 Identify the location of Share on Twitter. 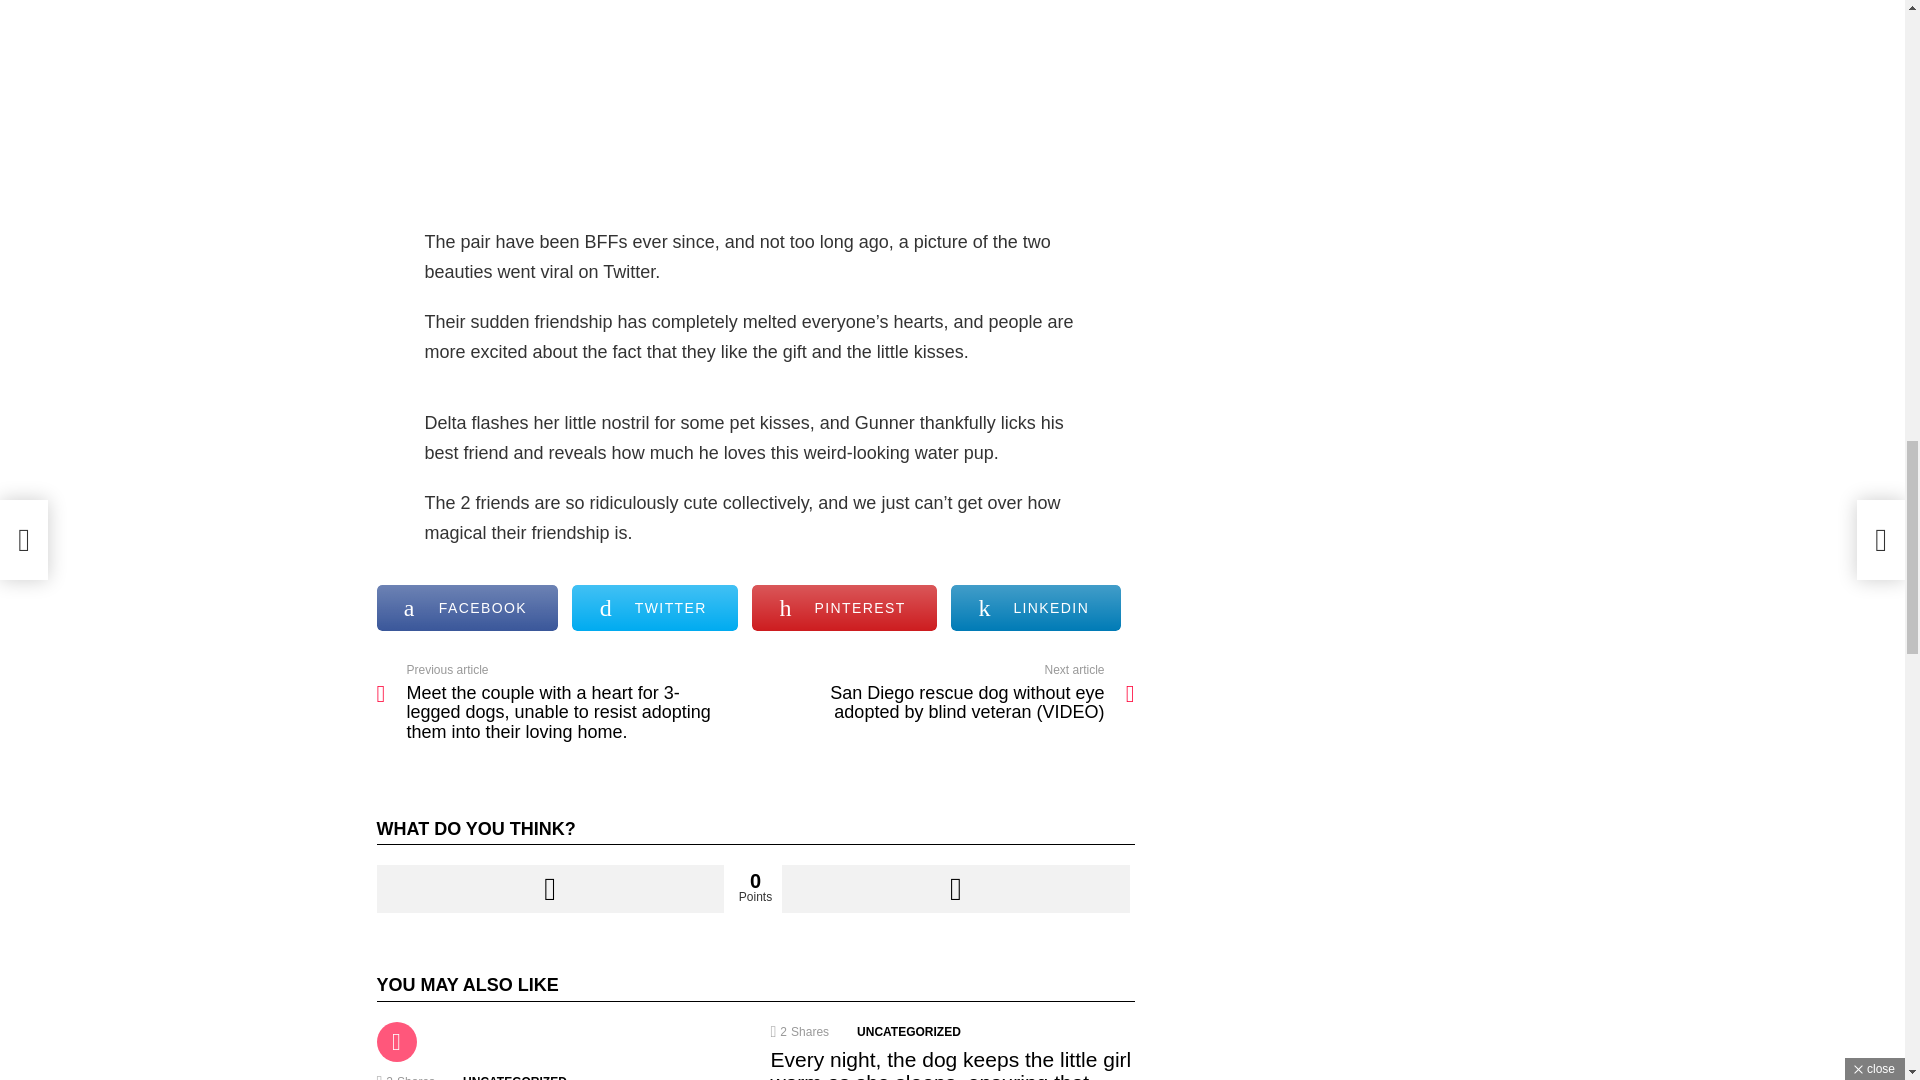
(654, 608).